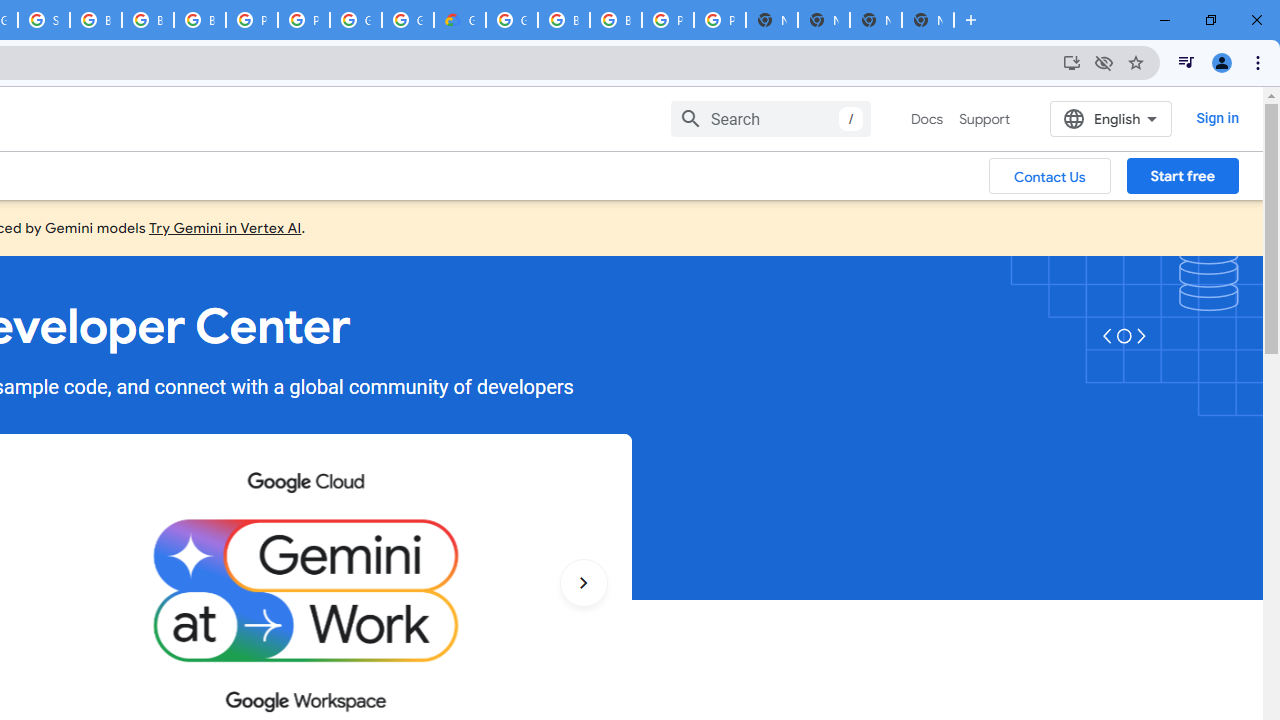 The width and height of the screenshot is (1280, 720). Describe the element at coordinates (928, 20) in the screenshot. I see `New Tab` at that location.